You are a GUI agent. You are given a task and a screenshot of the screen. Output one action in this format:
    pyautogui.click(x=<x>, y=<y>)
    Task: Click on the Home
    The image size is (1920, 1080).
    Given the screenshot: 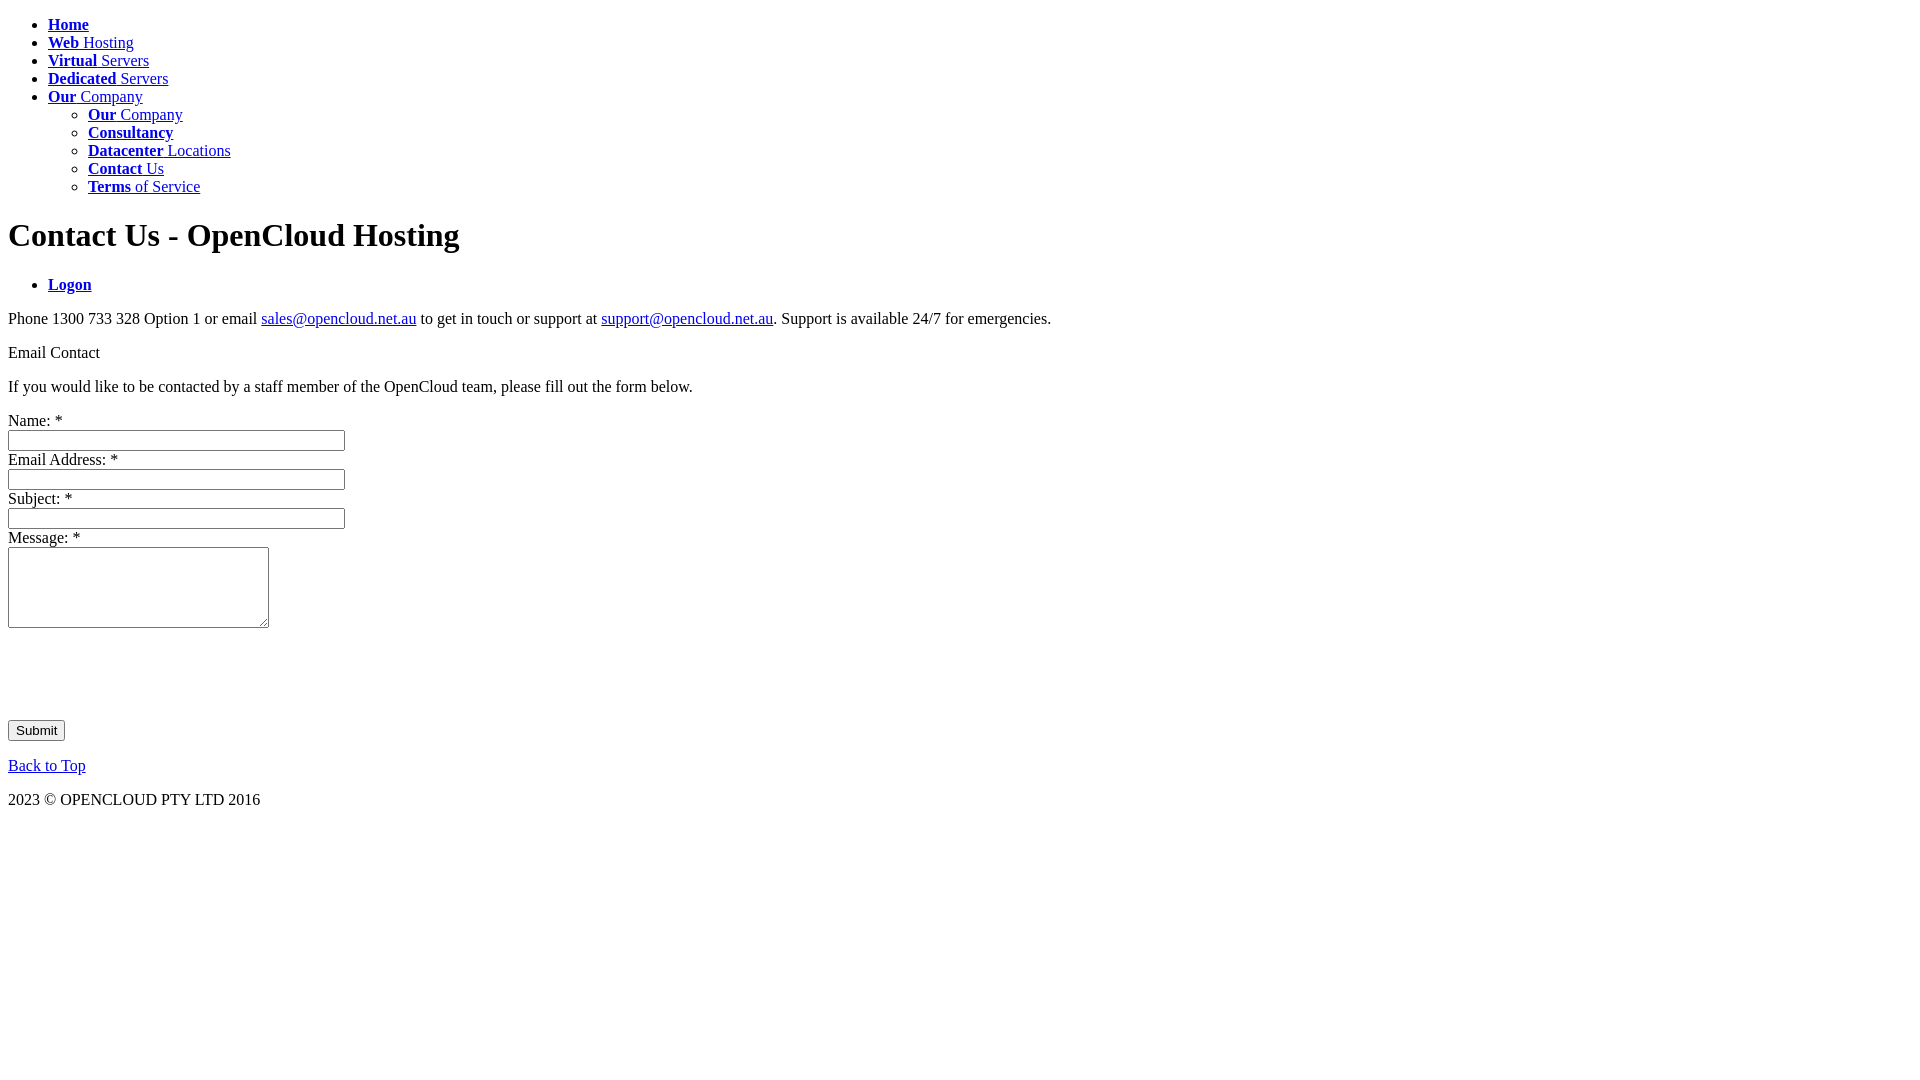 What is the action you would take?
    pyautogui.click(x=68, y=24)
    